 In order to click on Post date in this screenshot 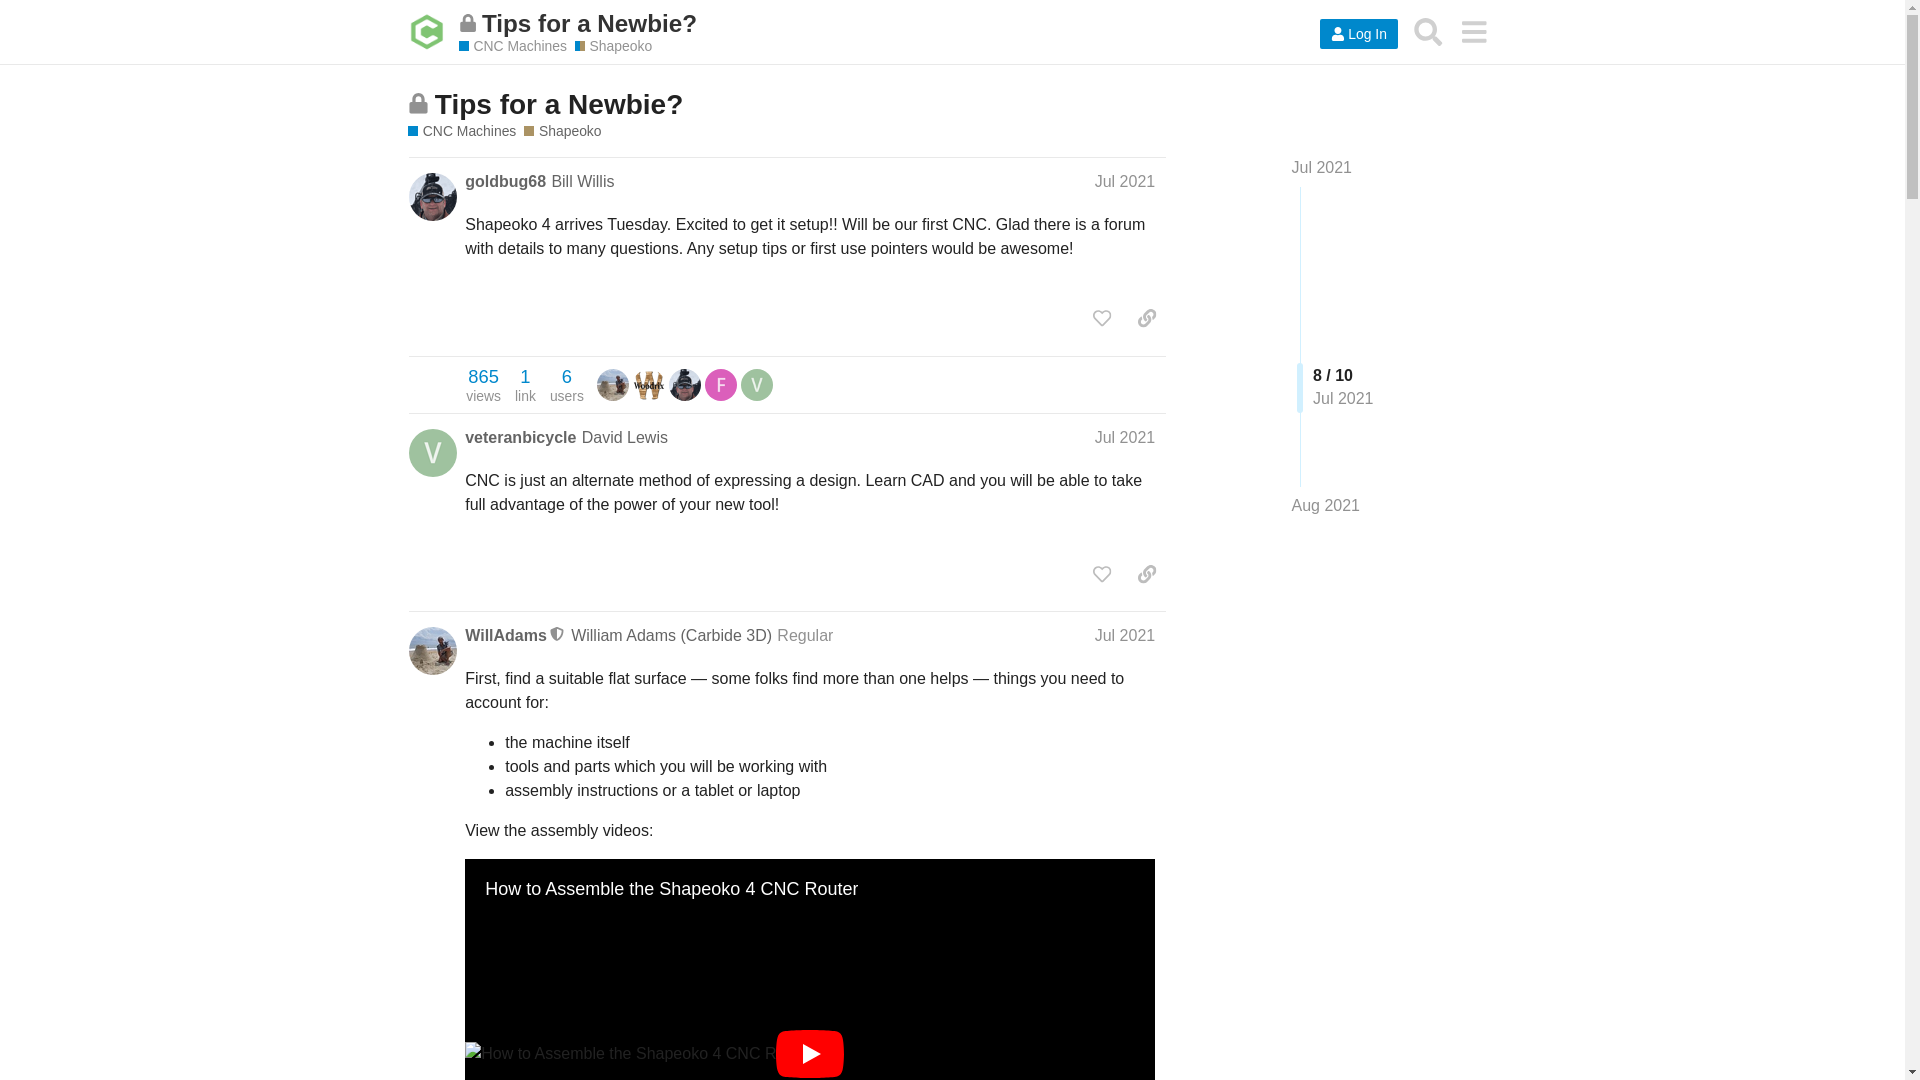, I will do `click(1124, 181)`.